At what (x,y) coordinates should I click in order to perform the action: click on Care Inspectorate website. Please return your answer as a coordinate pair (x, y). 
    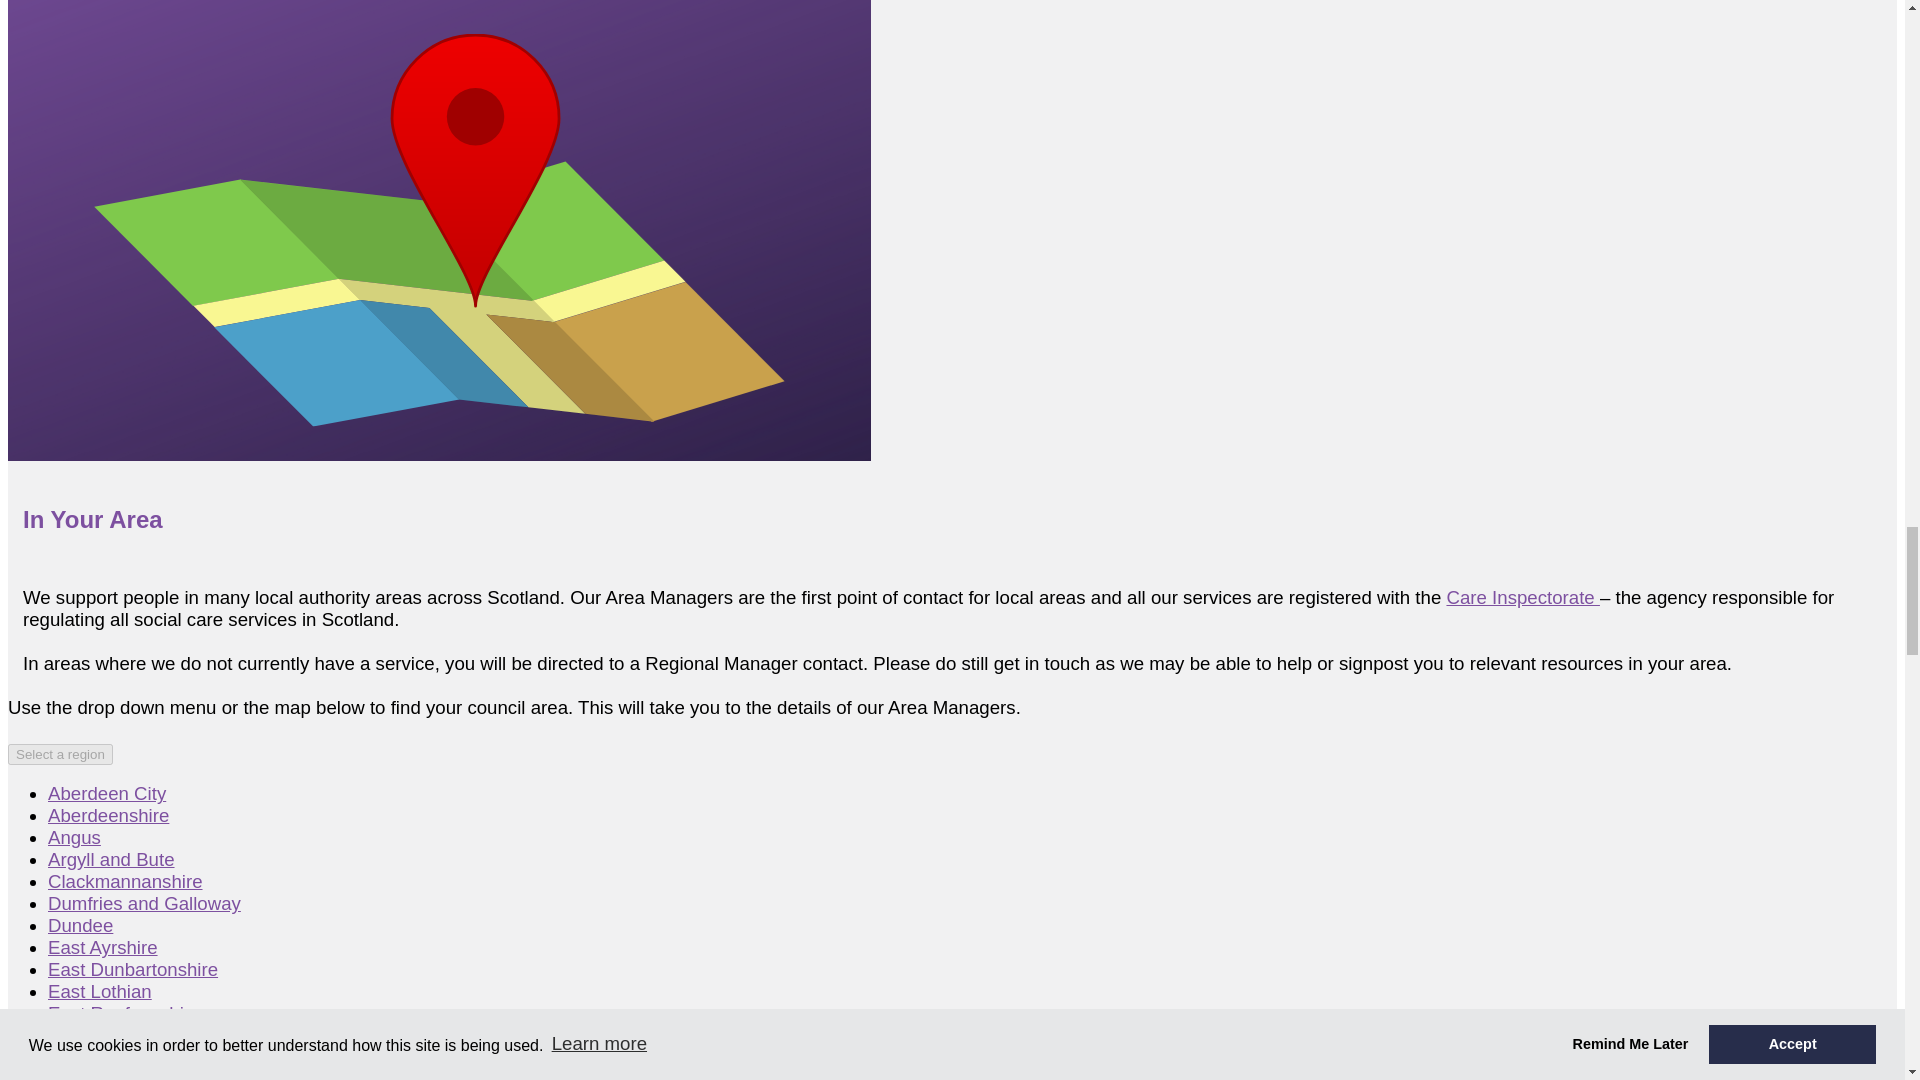
    Looking at the image, I should click on (1522, 598).